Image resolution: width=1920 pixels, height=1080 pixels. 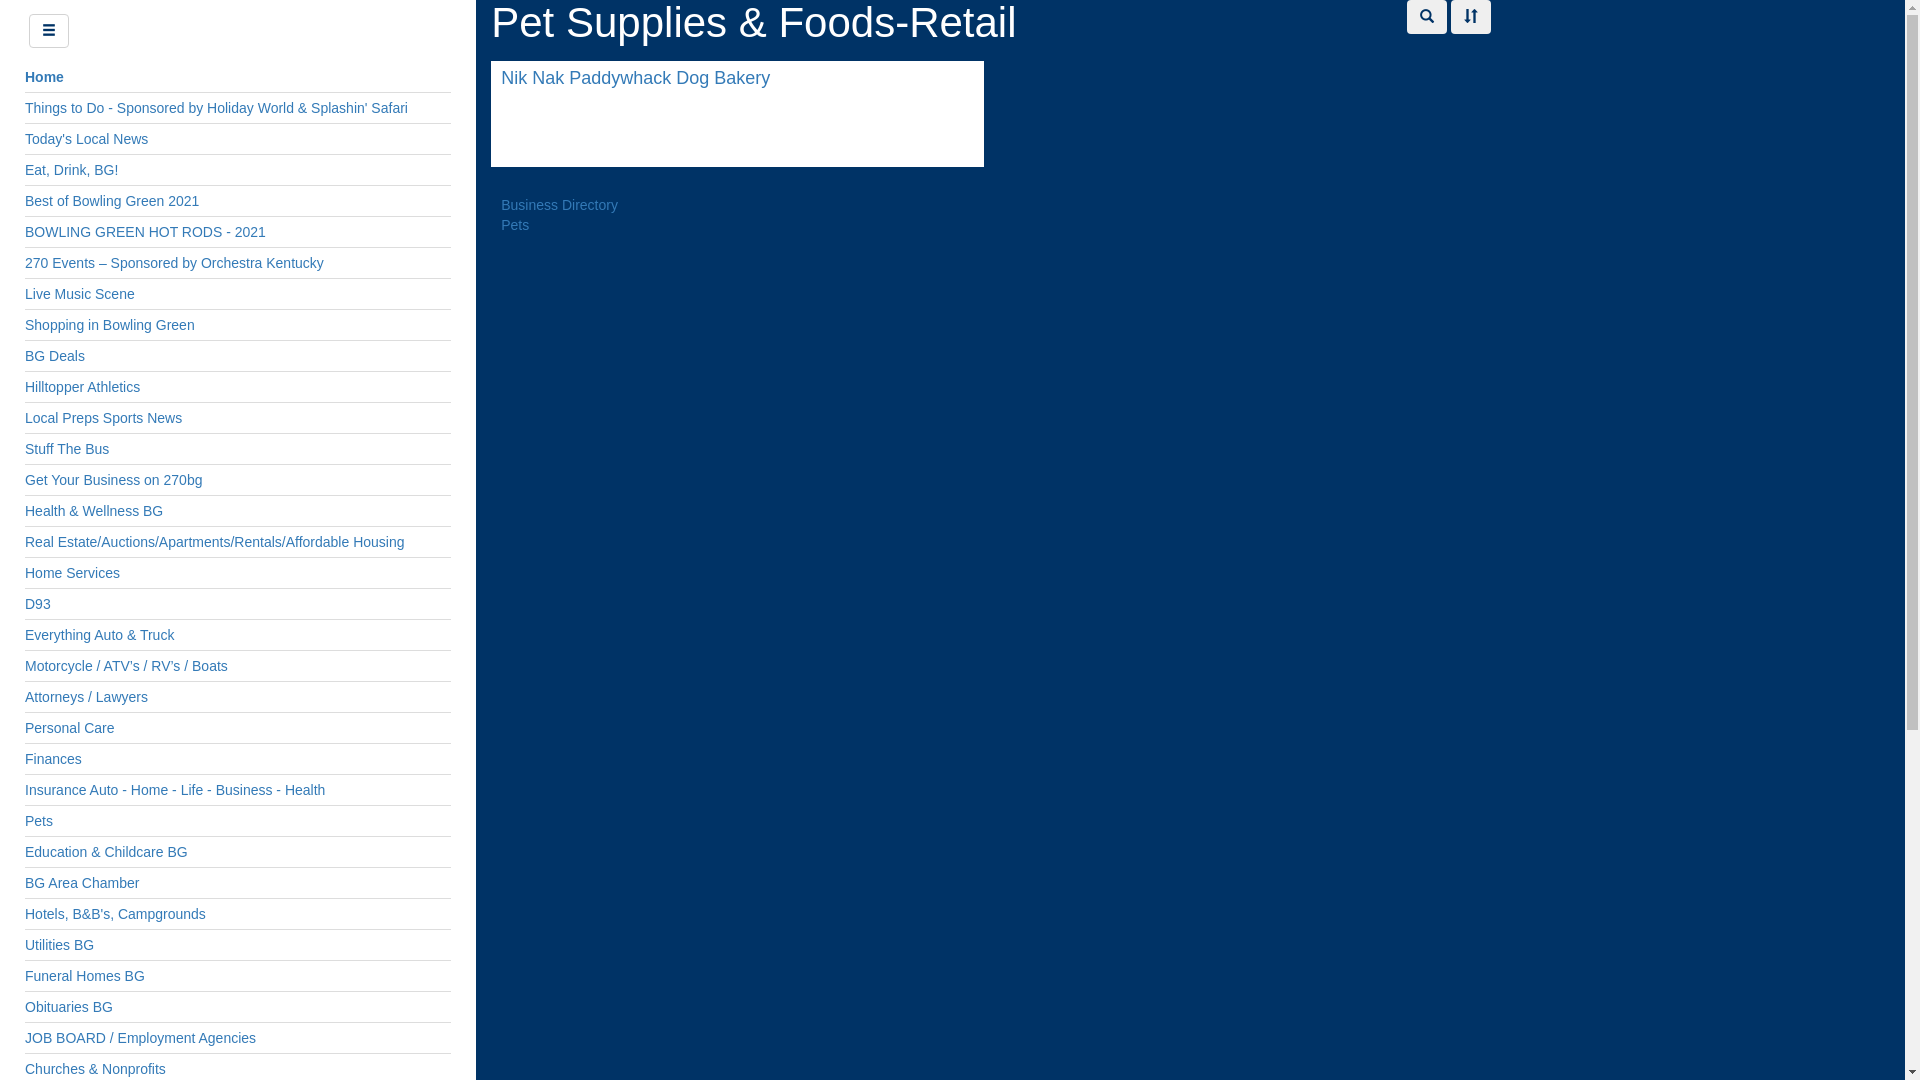 What do you see at coordinates (515, 225) in the screenshot?
I see `Pets` at bounding box center [515, 225].